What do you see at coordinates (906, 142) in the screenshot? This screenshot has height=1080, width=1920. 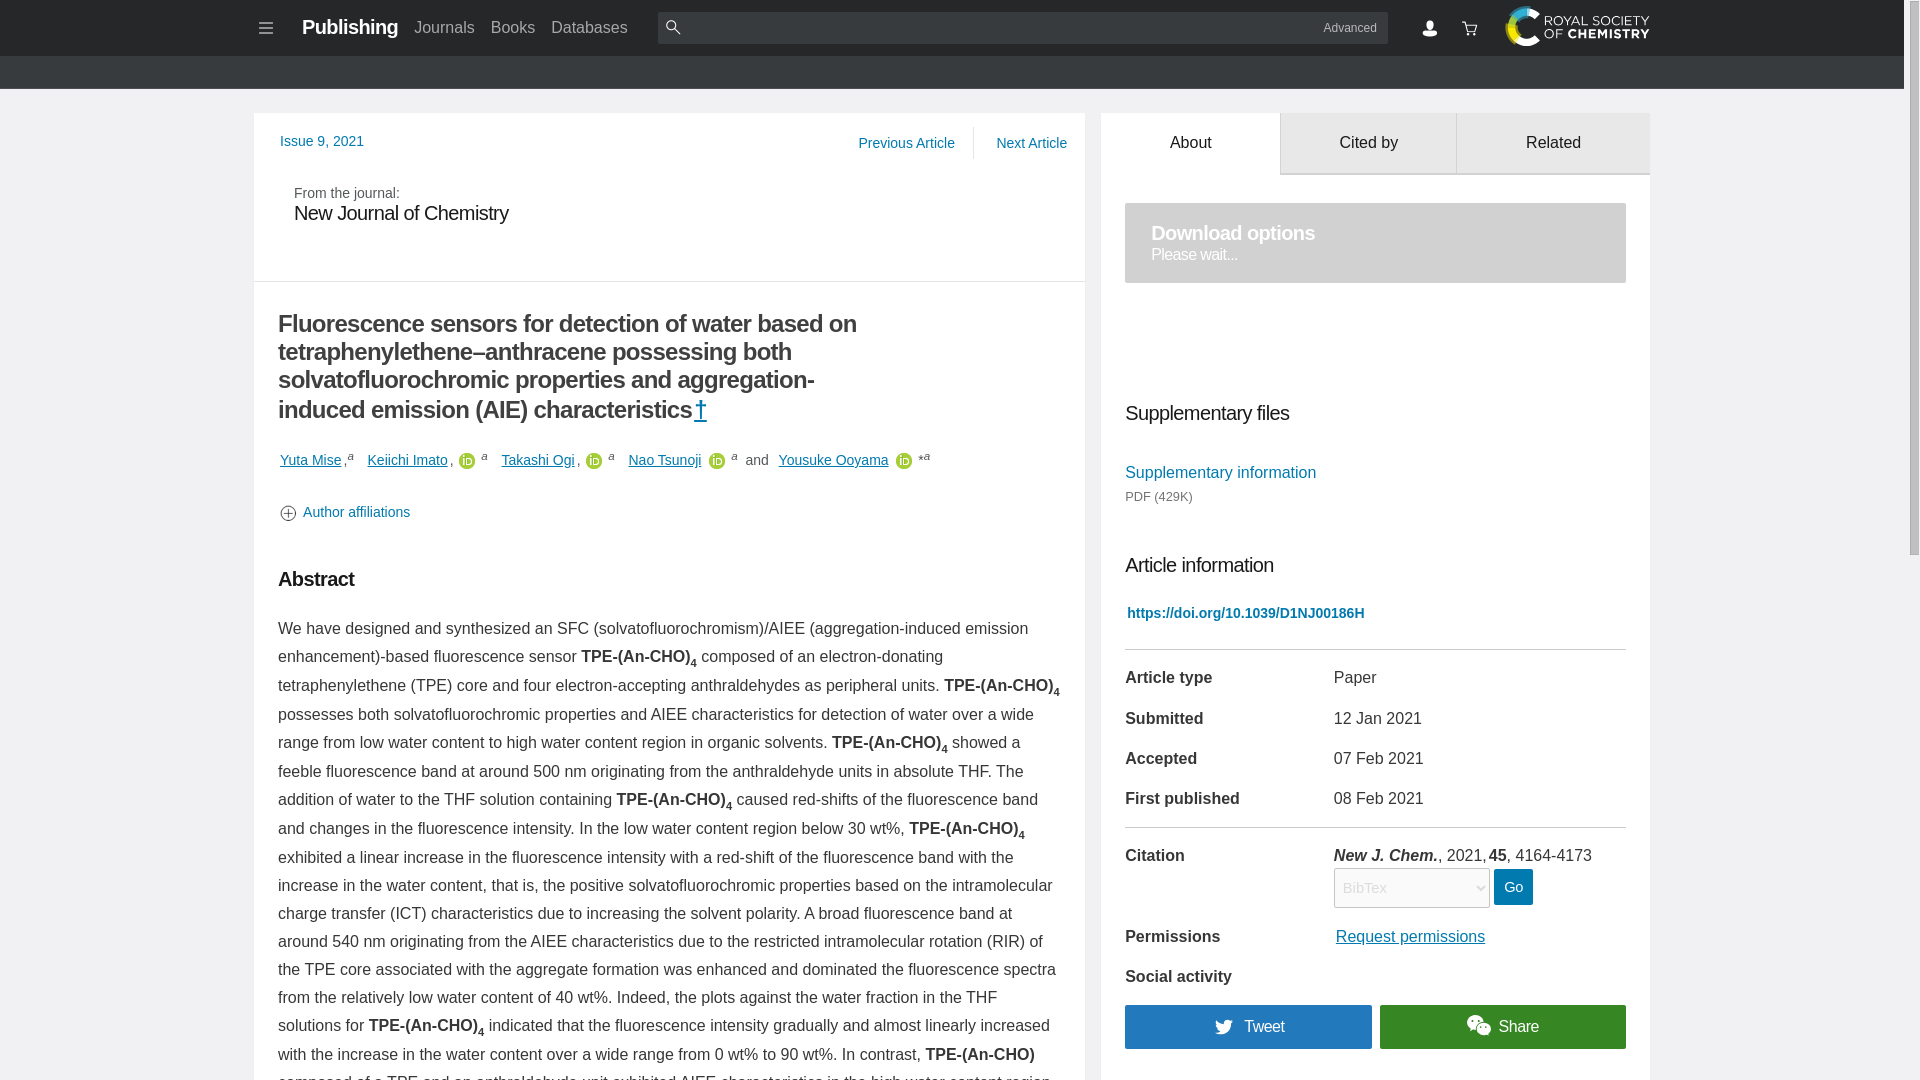 I see `Previous Article` at bounding box center [906, 142].